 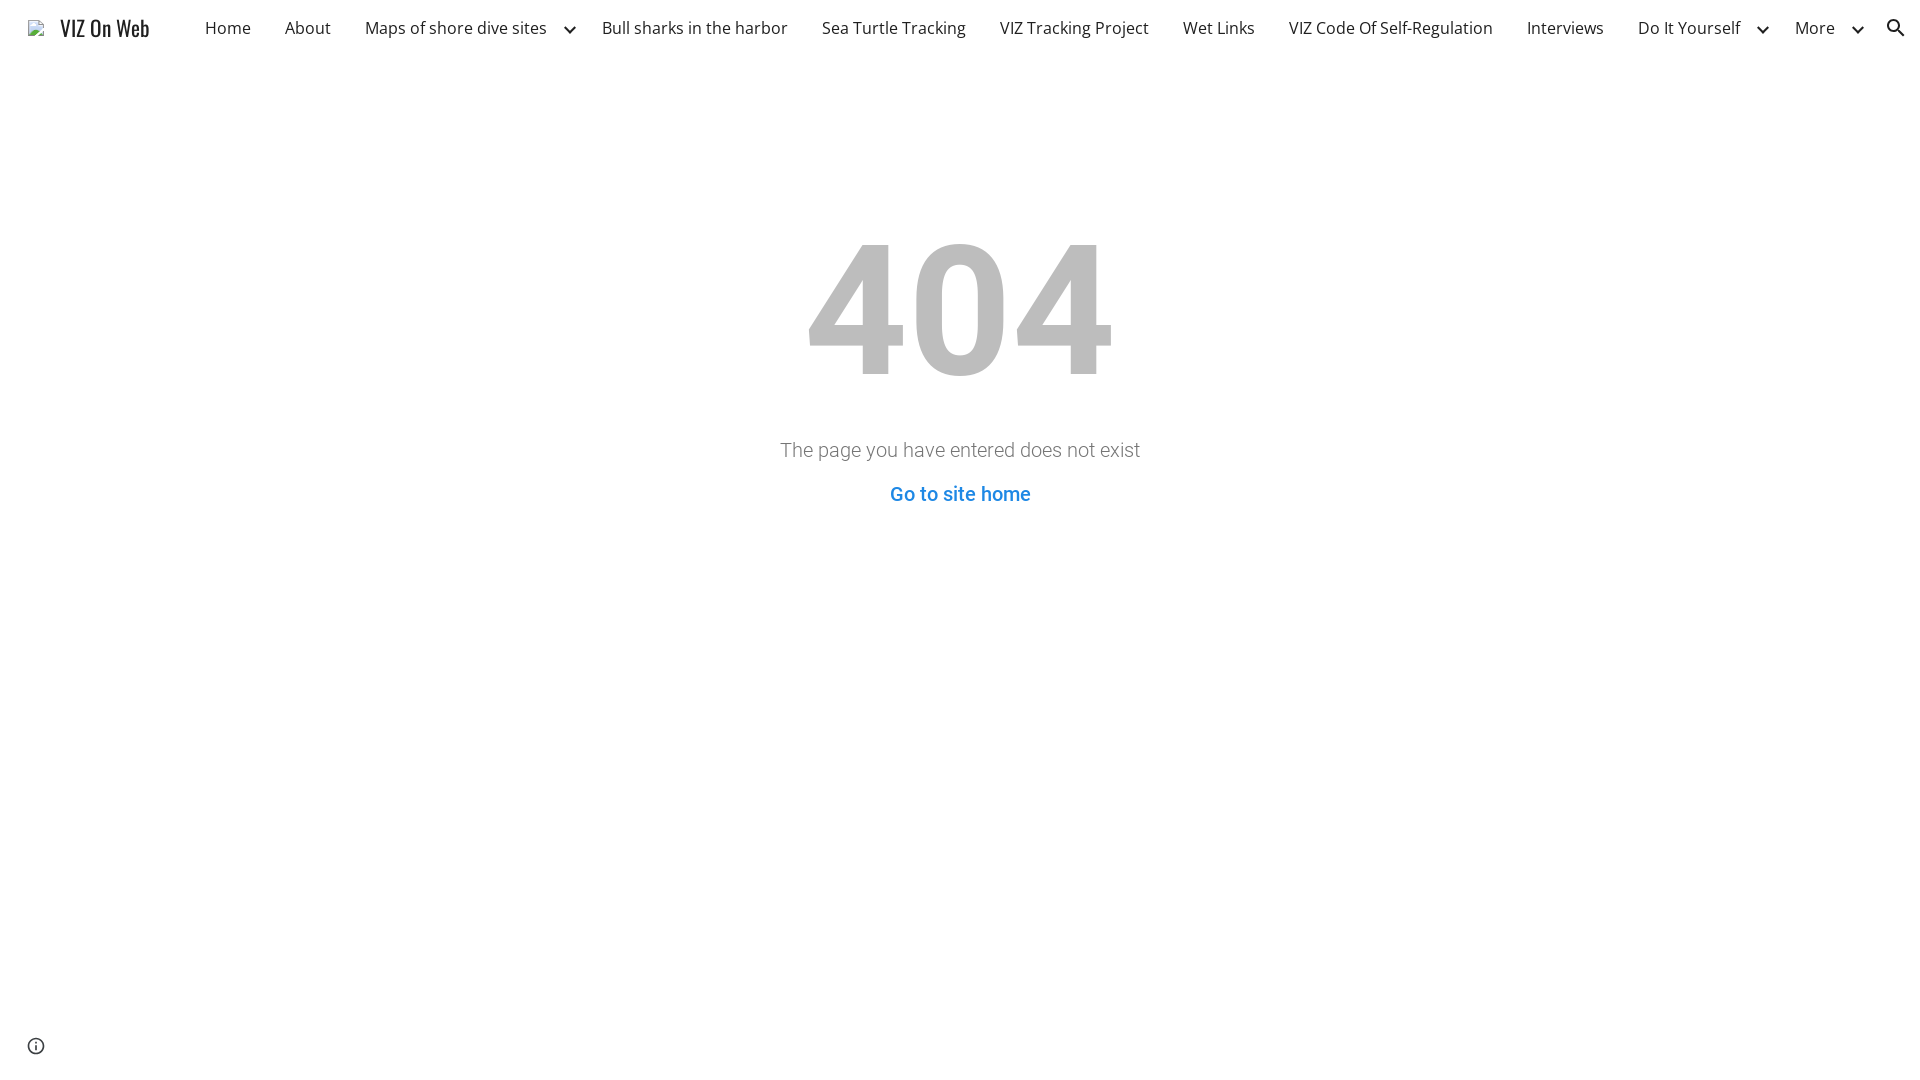 What do you see at coordinates (695, 28) in the screenshot?
I see `Bull sharks in the harbor` at bounding box center [695, 28].